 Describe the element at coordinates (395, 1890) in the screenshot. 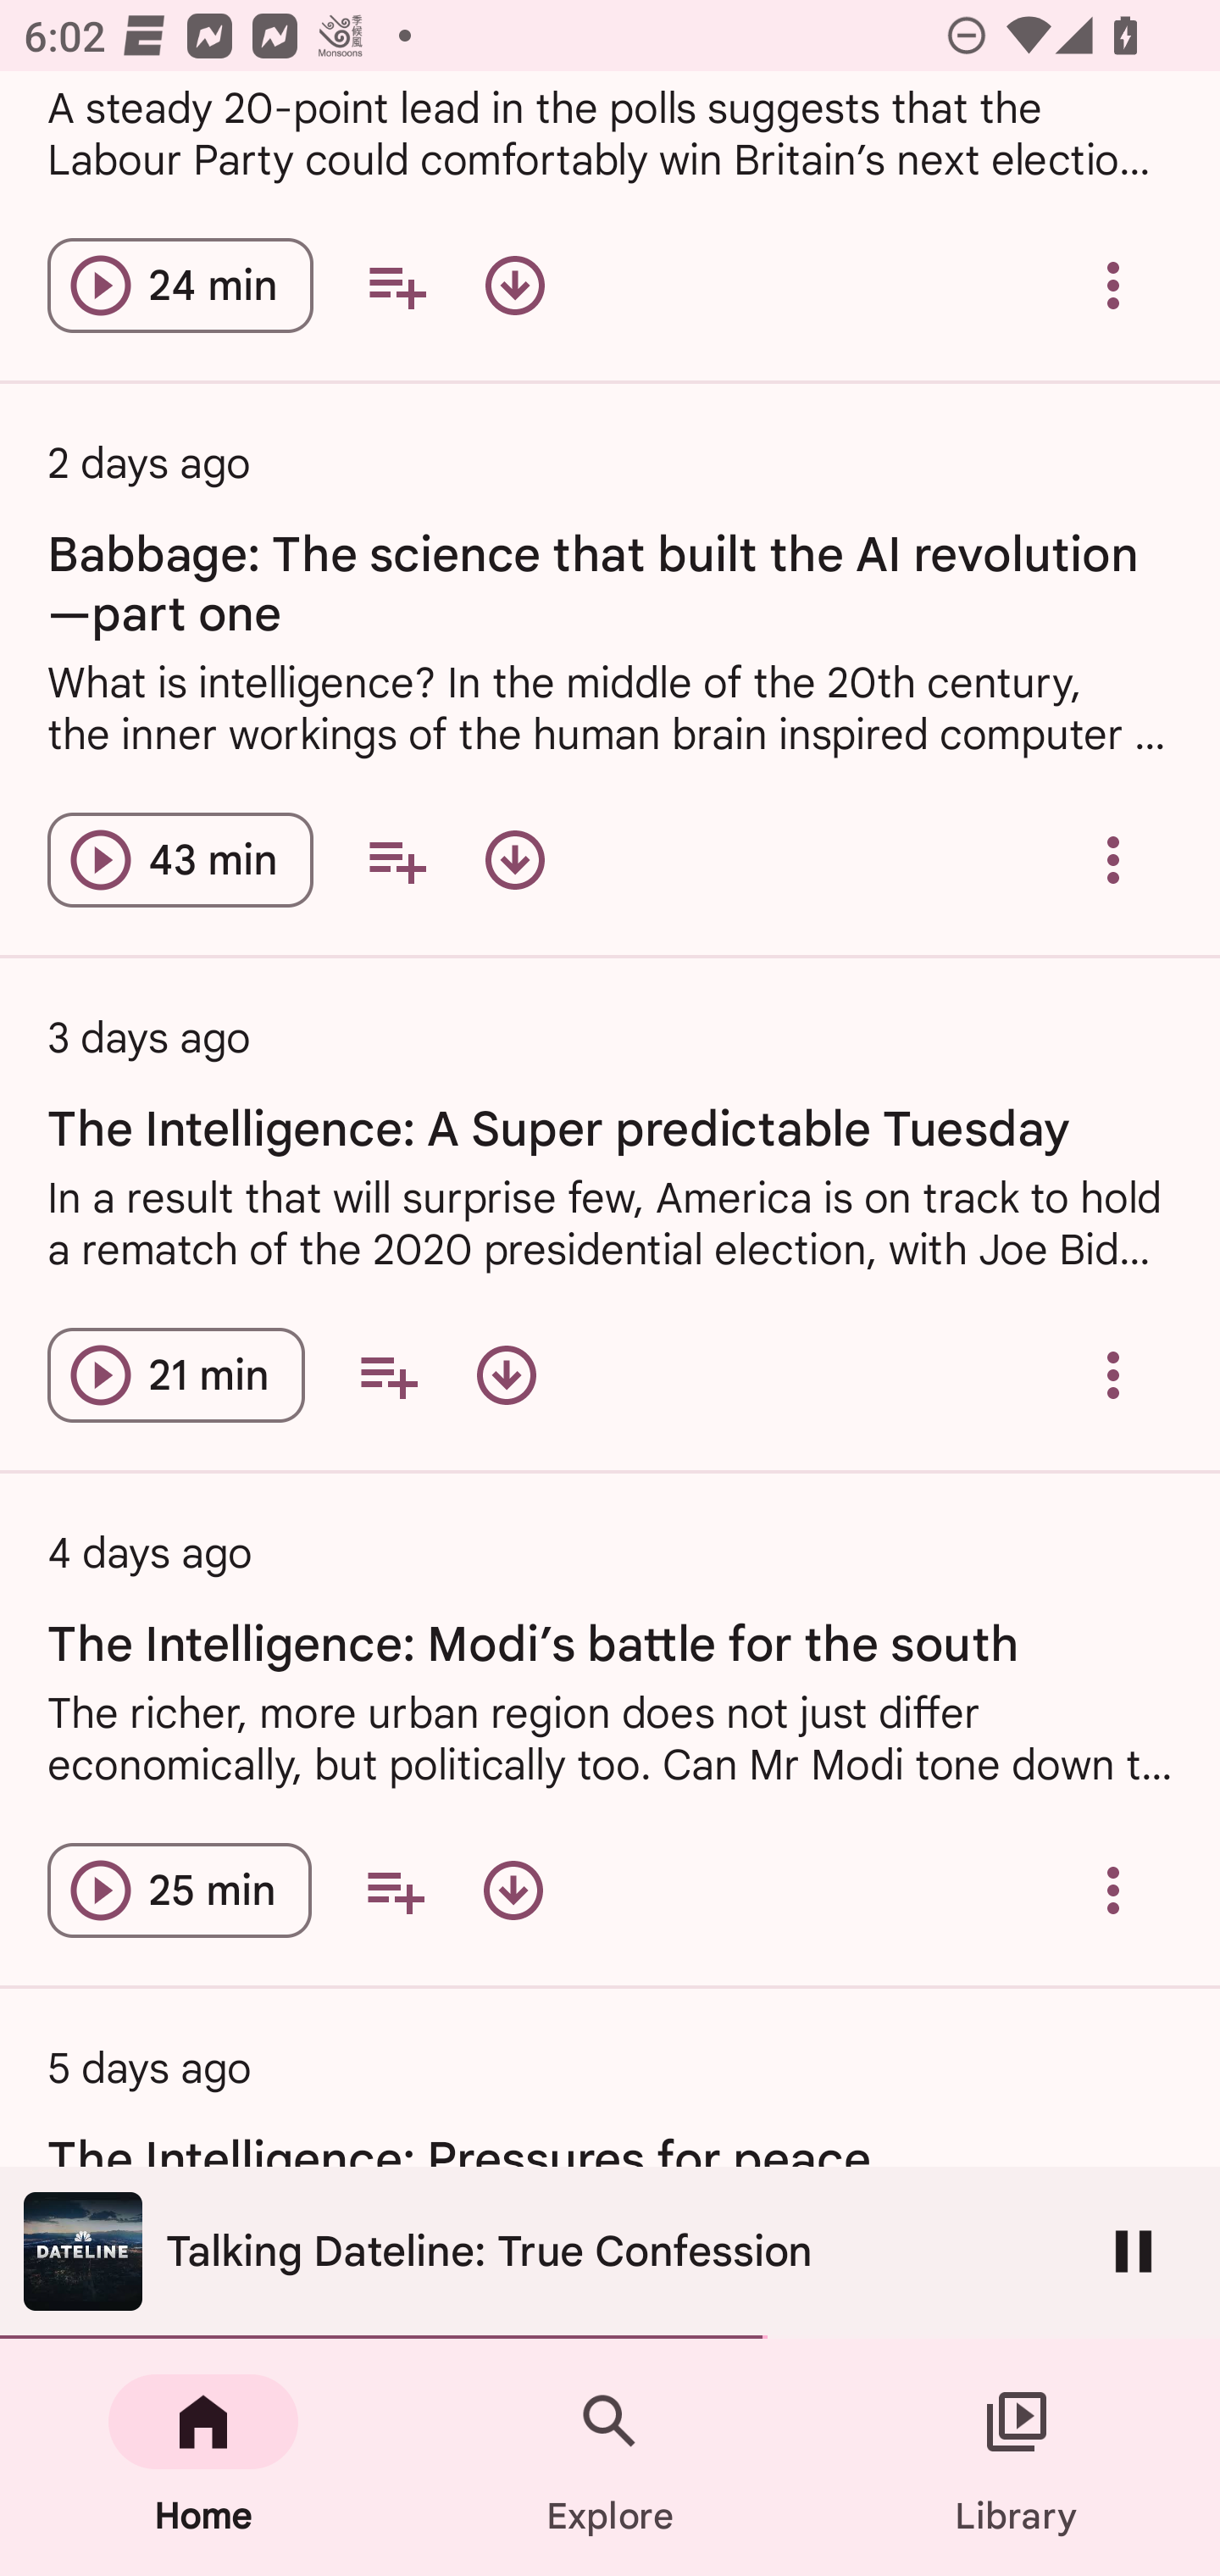

I see `Add to your queue` at that location.